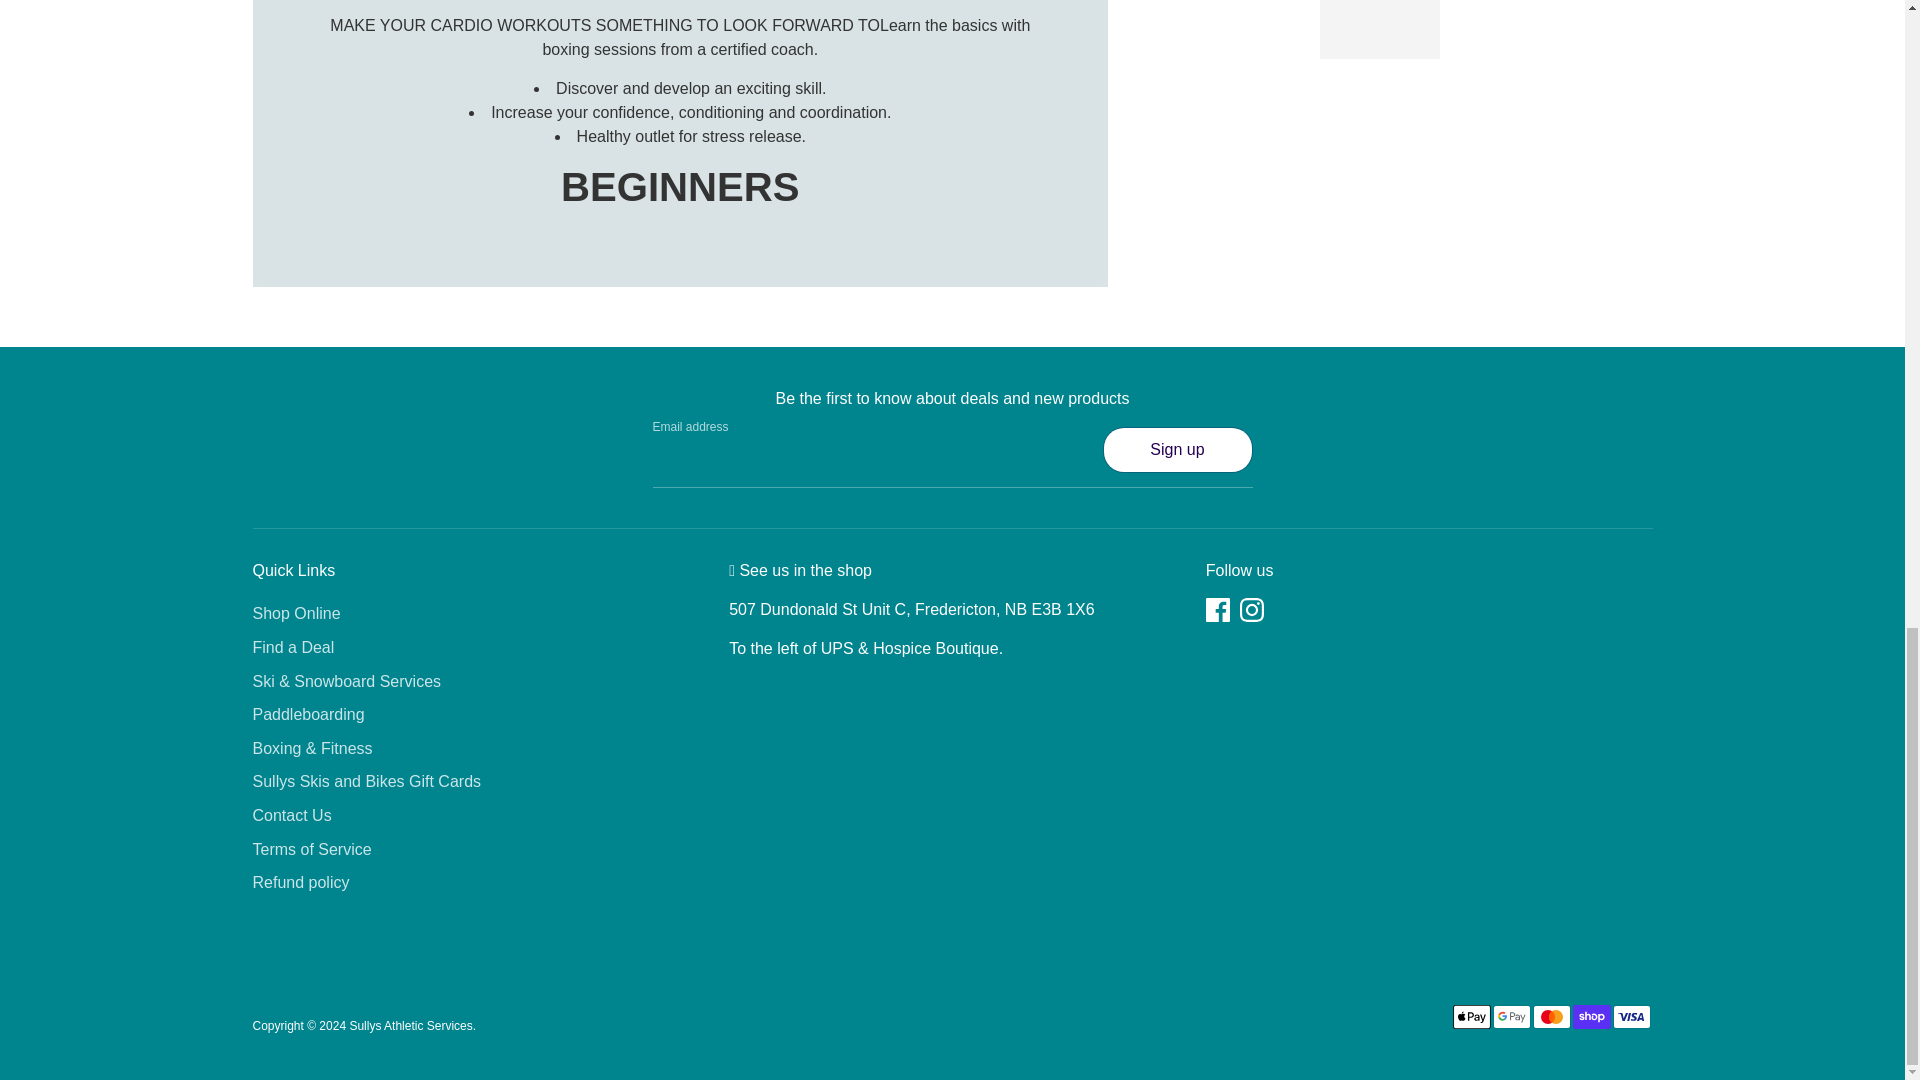 The image size is (1920, 1080). I want to click on Apple Pay, so click(1470, 1017).